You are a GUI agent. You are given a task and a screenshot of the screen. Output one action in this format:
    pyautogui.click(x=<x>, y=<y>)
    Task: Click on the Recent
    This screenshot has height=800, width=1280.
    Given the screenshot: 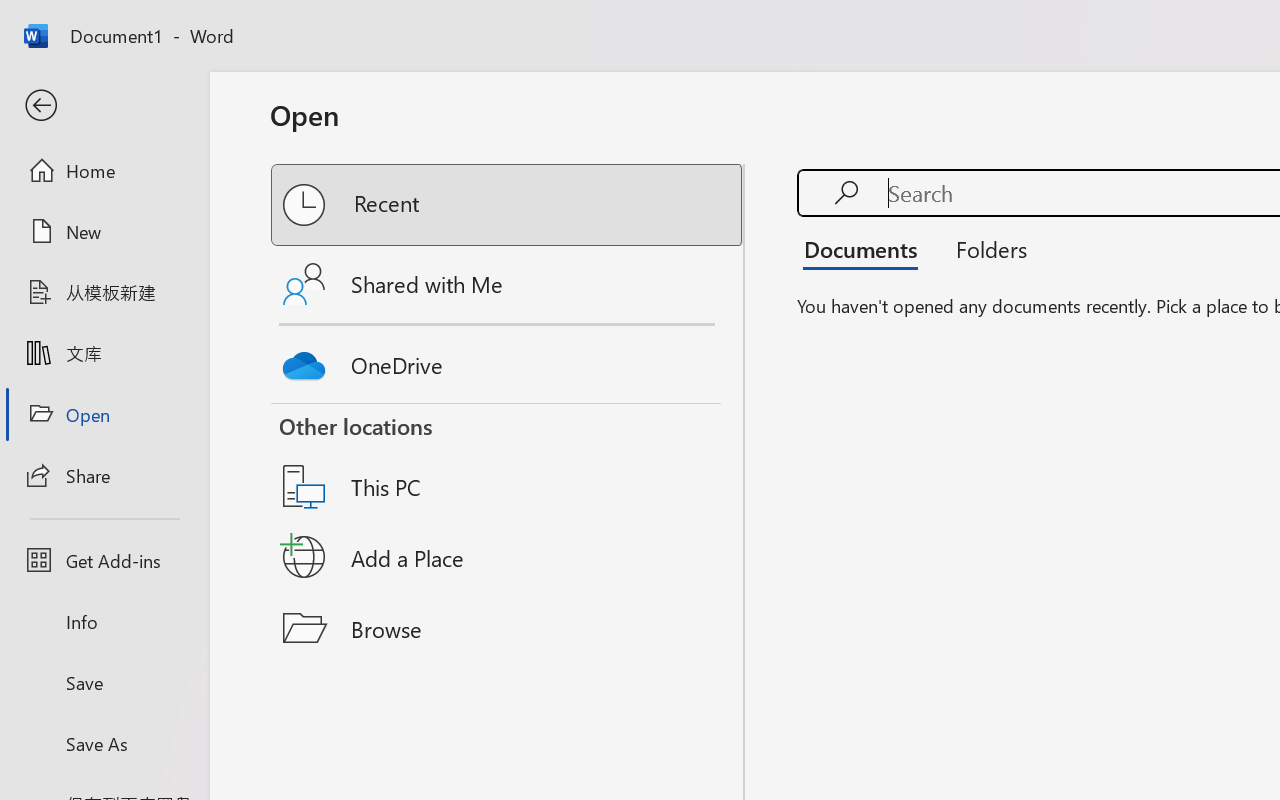 What is the action you would take?
    pyautogui.click(x=508, y=205)
    